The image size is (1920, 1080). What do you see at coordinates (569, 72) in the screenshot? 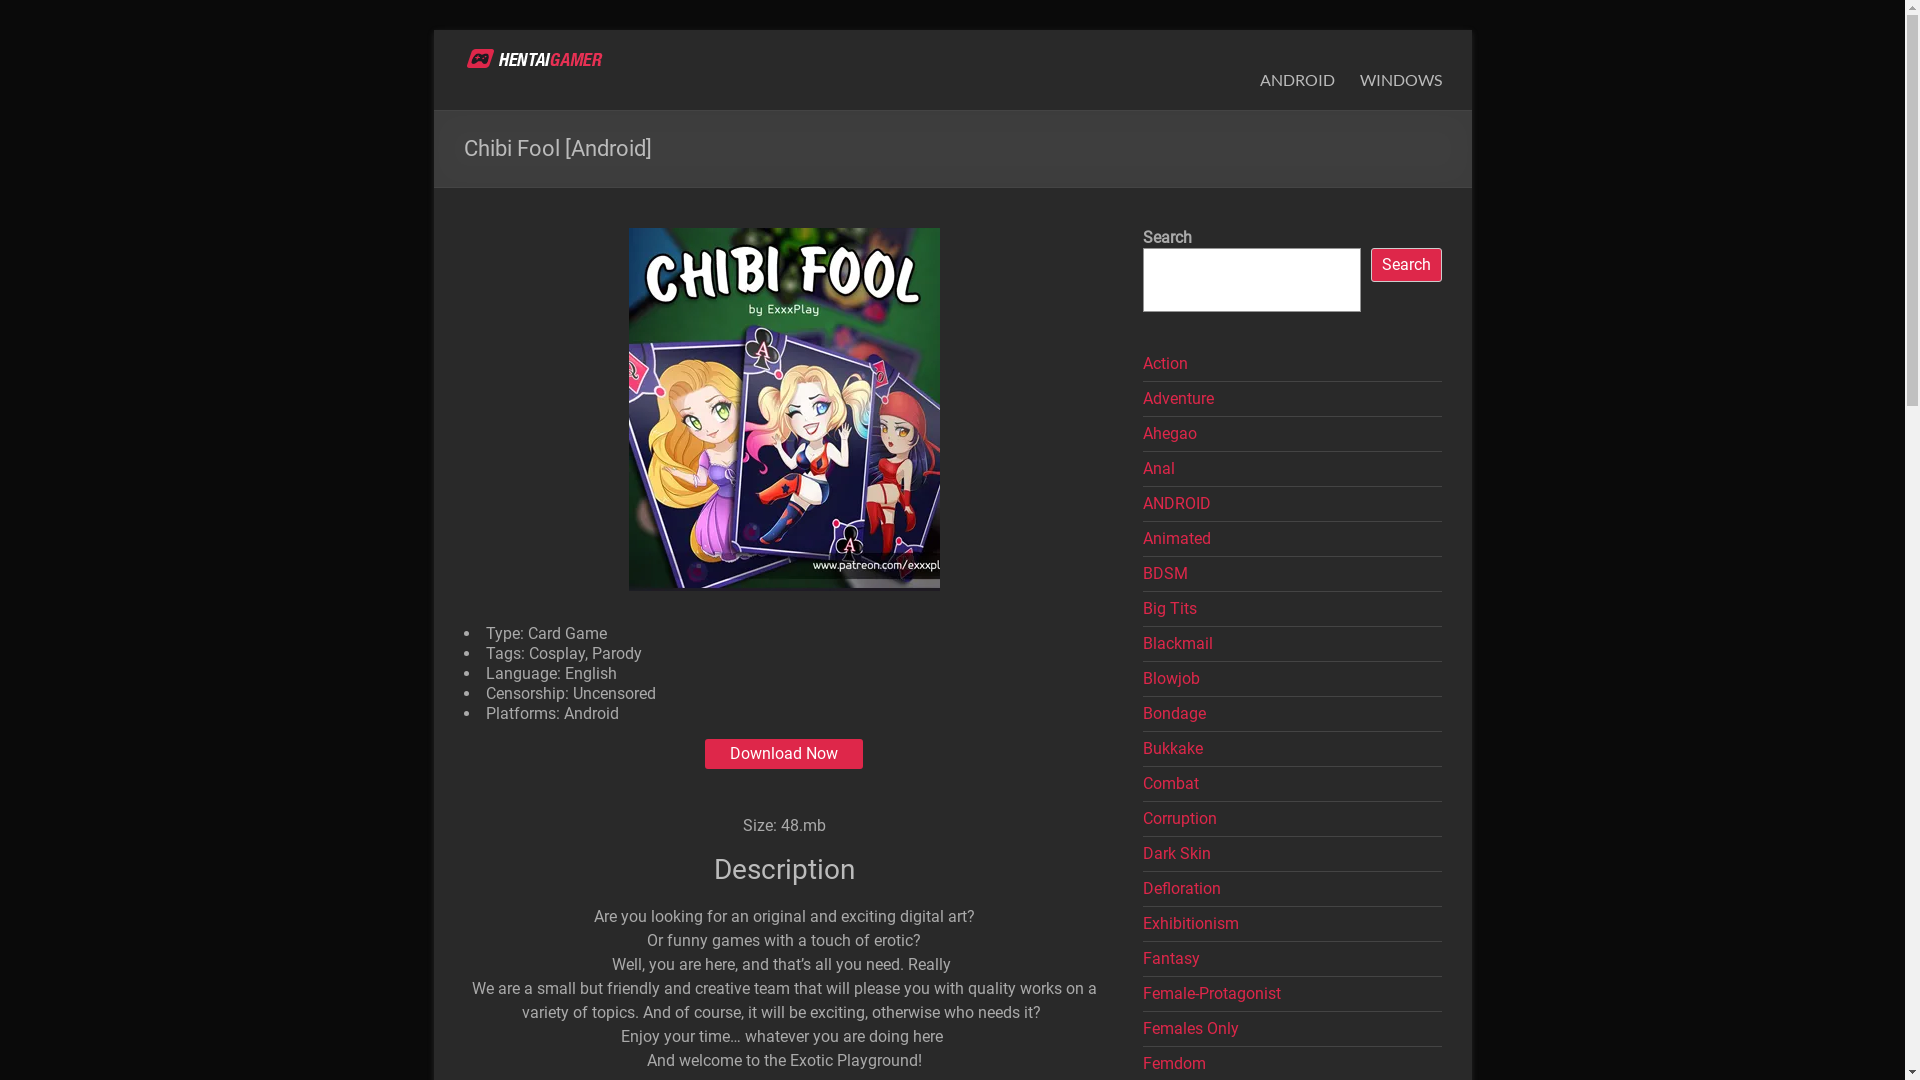
I see `HentaiGamer` at bounding box center [569, 72].